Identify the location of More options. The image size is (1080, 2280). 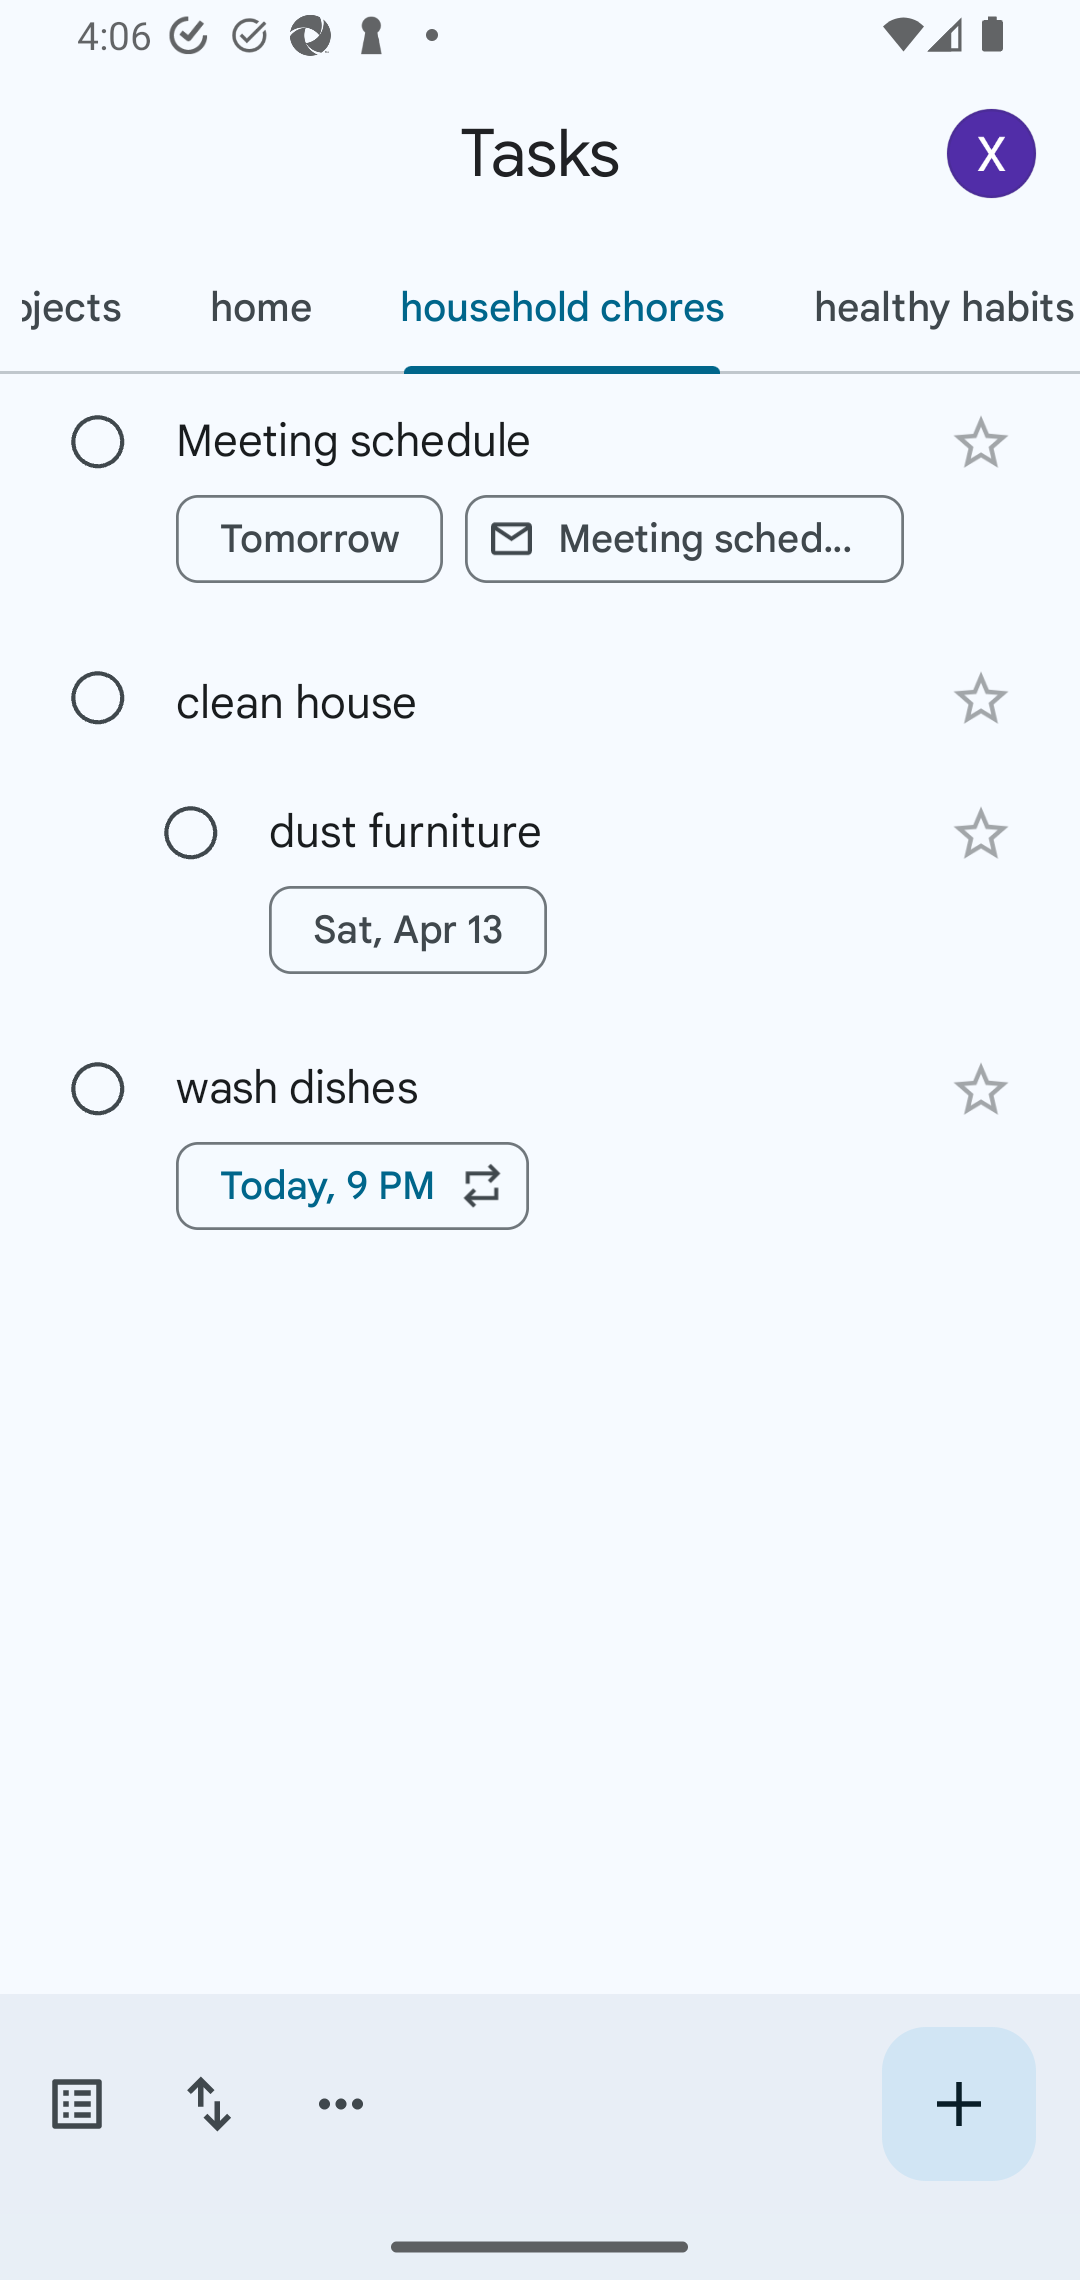
(341, 2104).